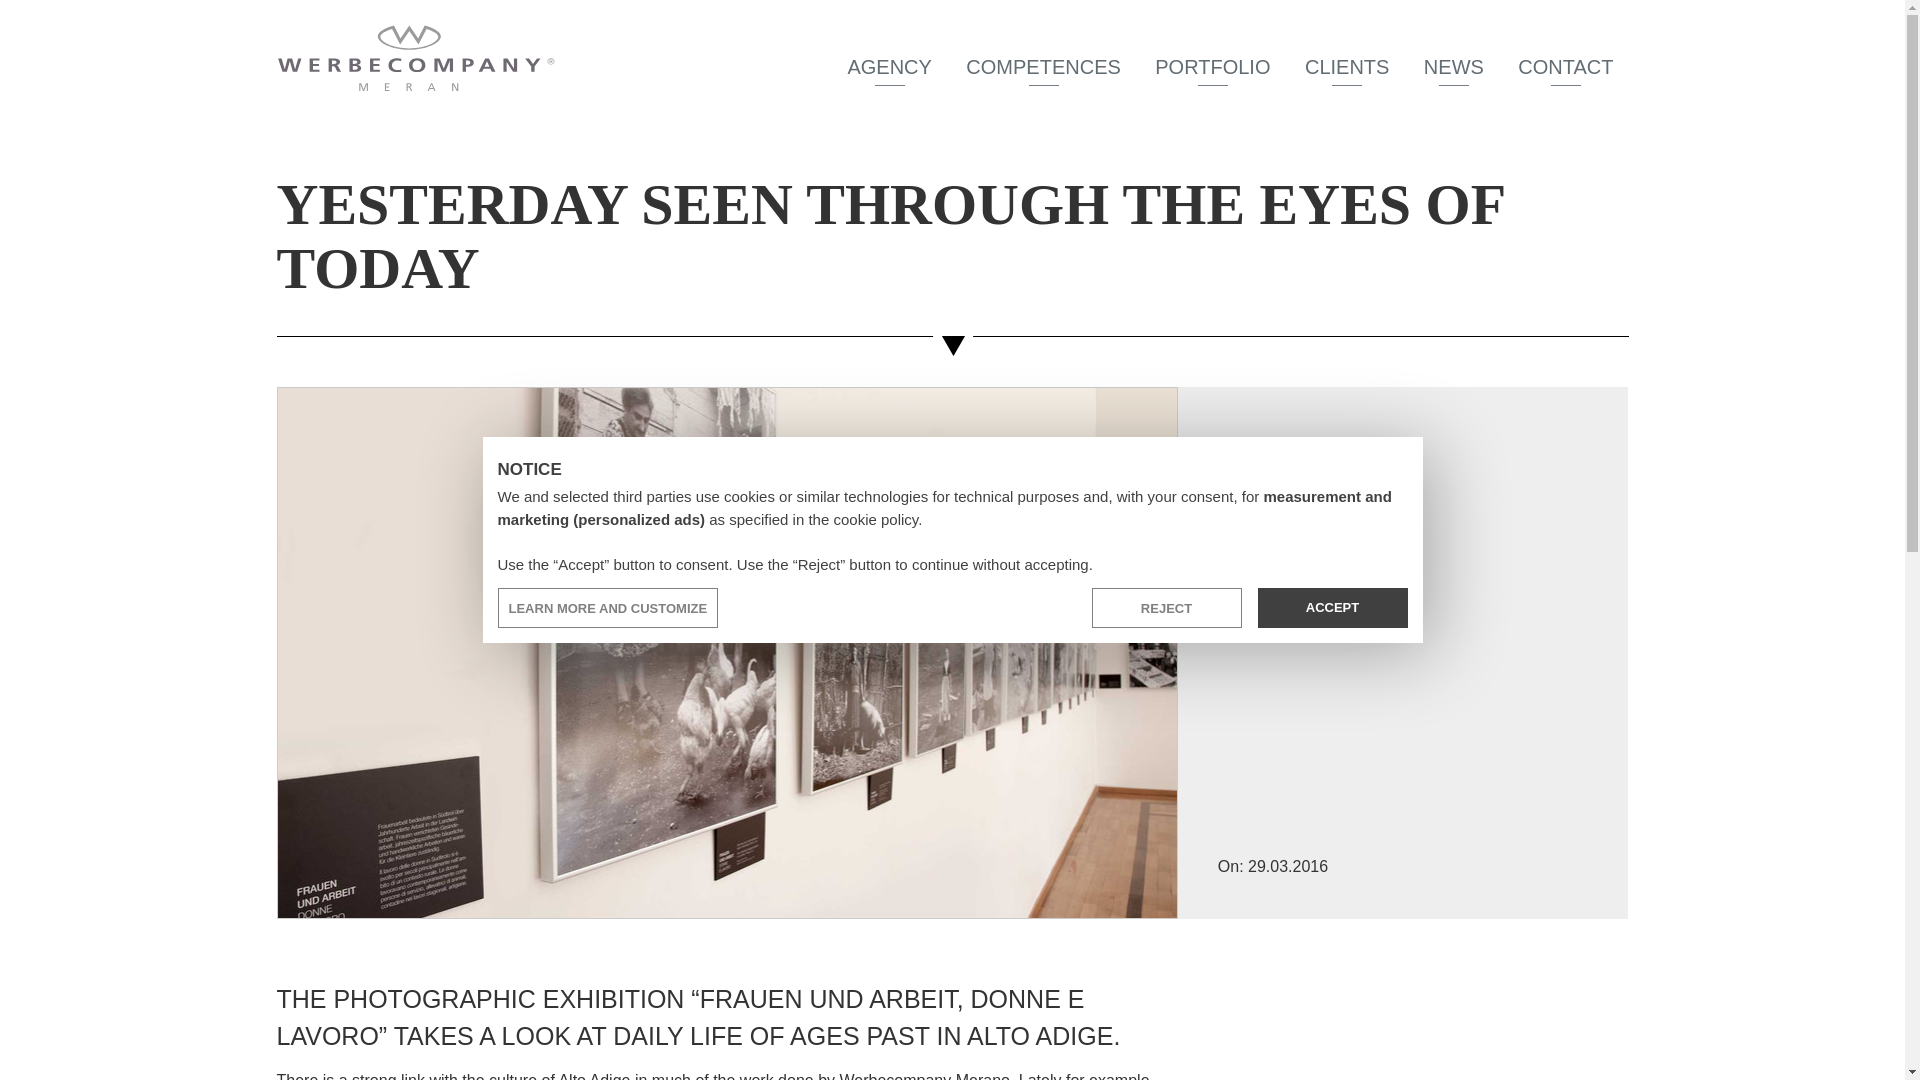 This screenshot has height=1080, width=1920. What do you see at coordinates (1212, 67) in the screenshot?
I see `PORTFOLIO` at bounding box center [1212, 67].